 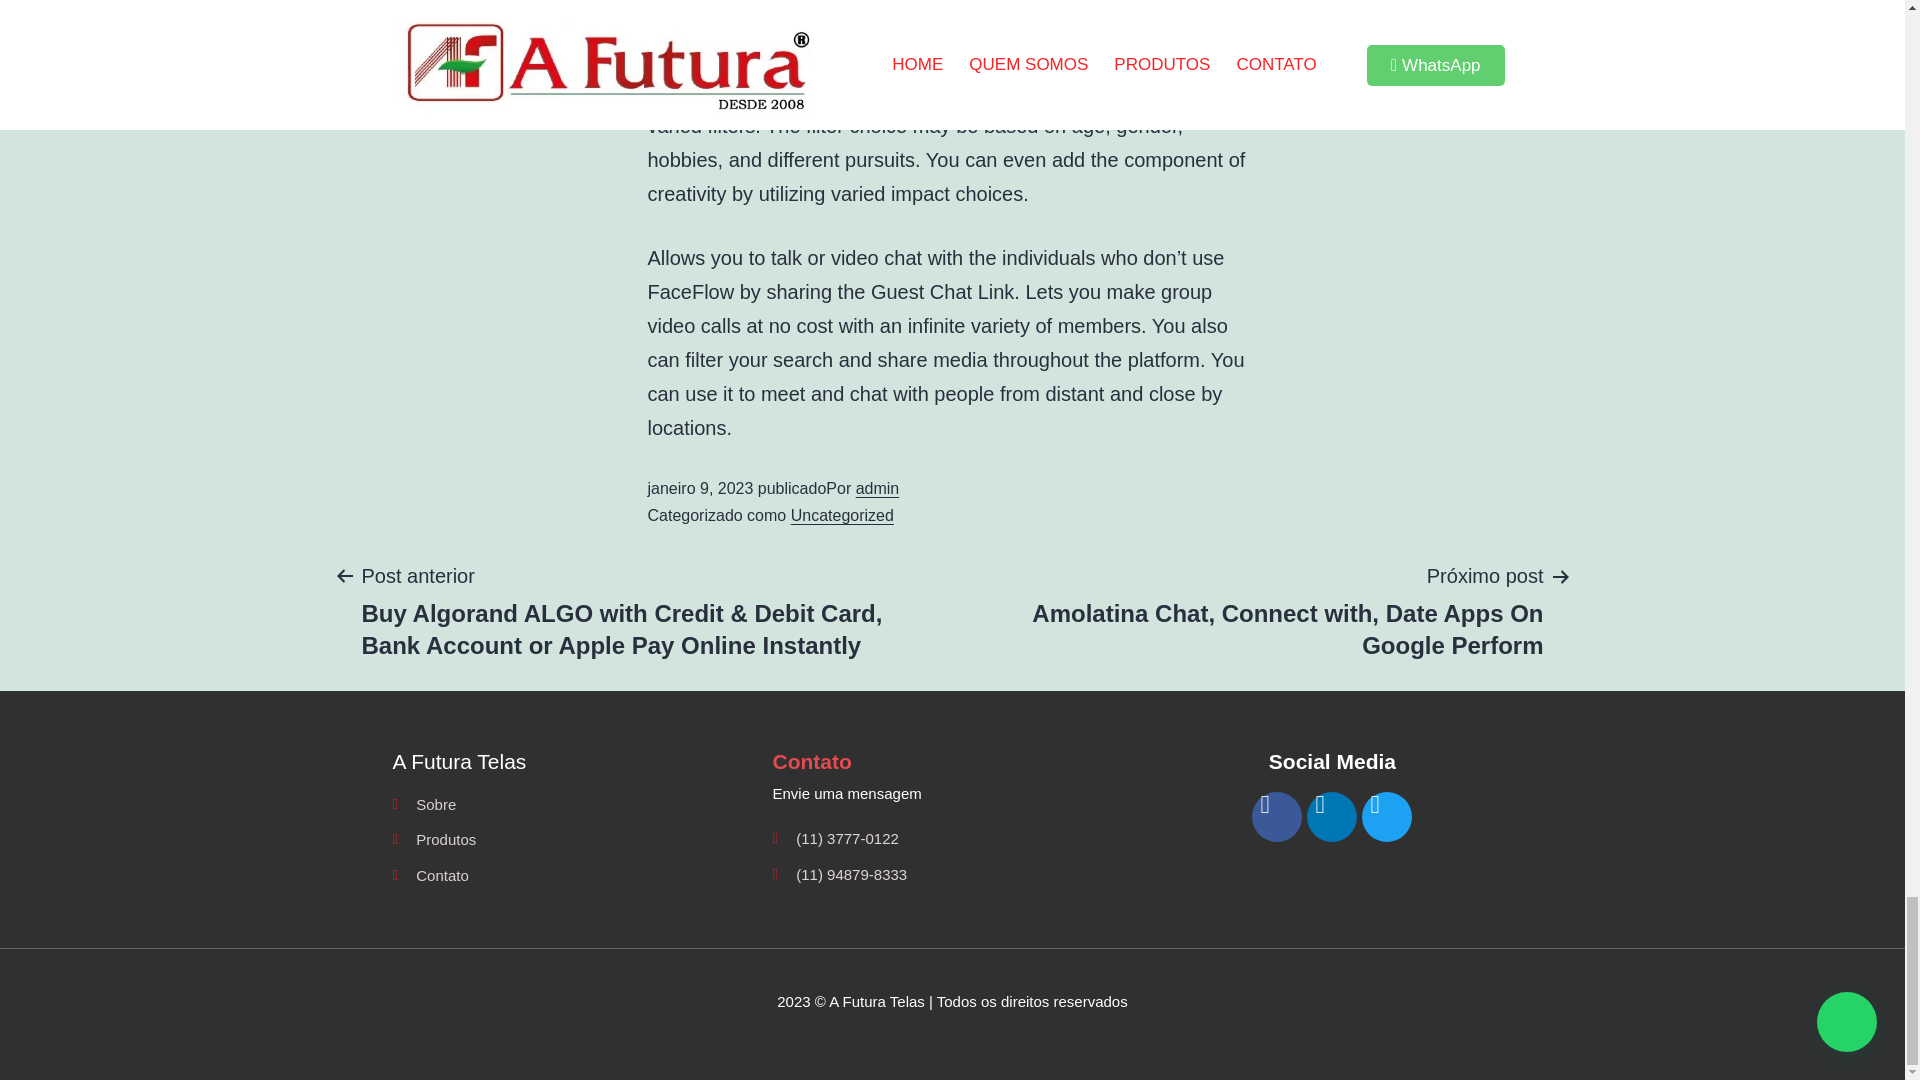 What do you see at coordinates (572, 840) in the screenshot?
I see `Produtos` at bounding box center [572, 840].